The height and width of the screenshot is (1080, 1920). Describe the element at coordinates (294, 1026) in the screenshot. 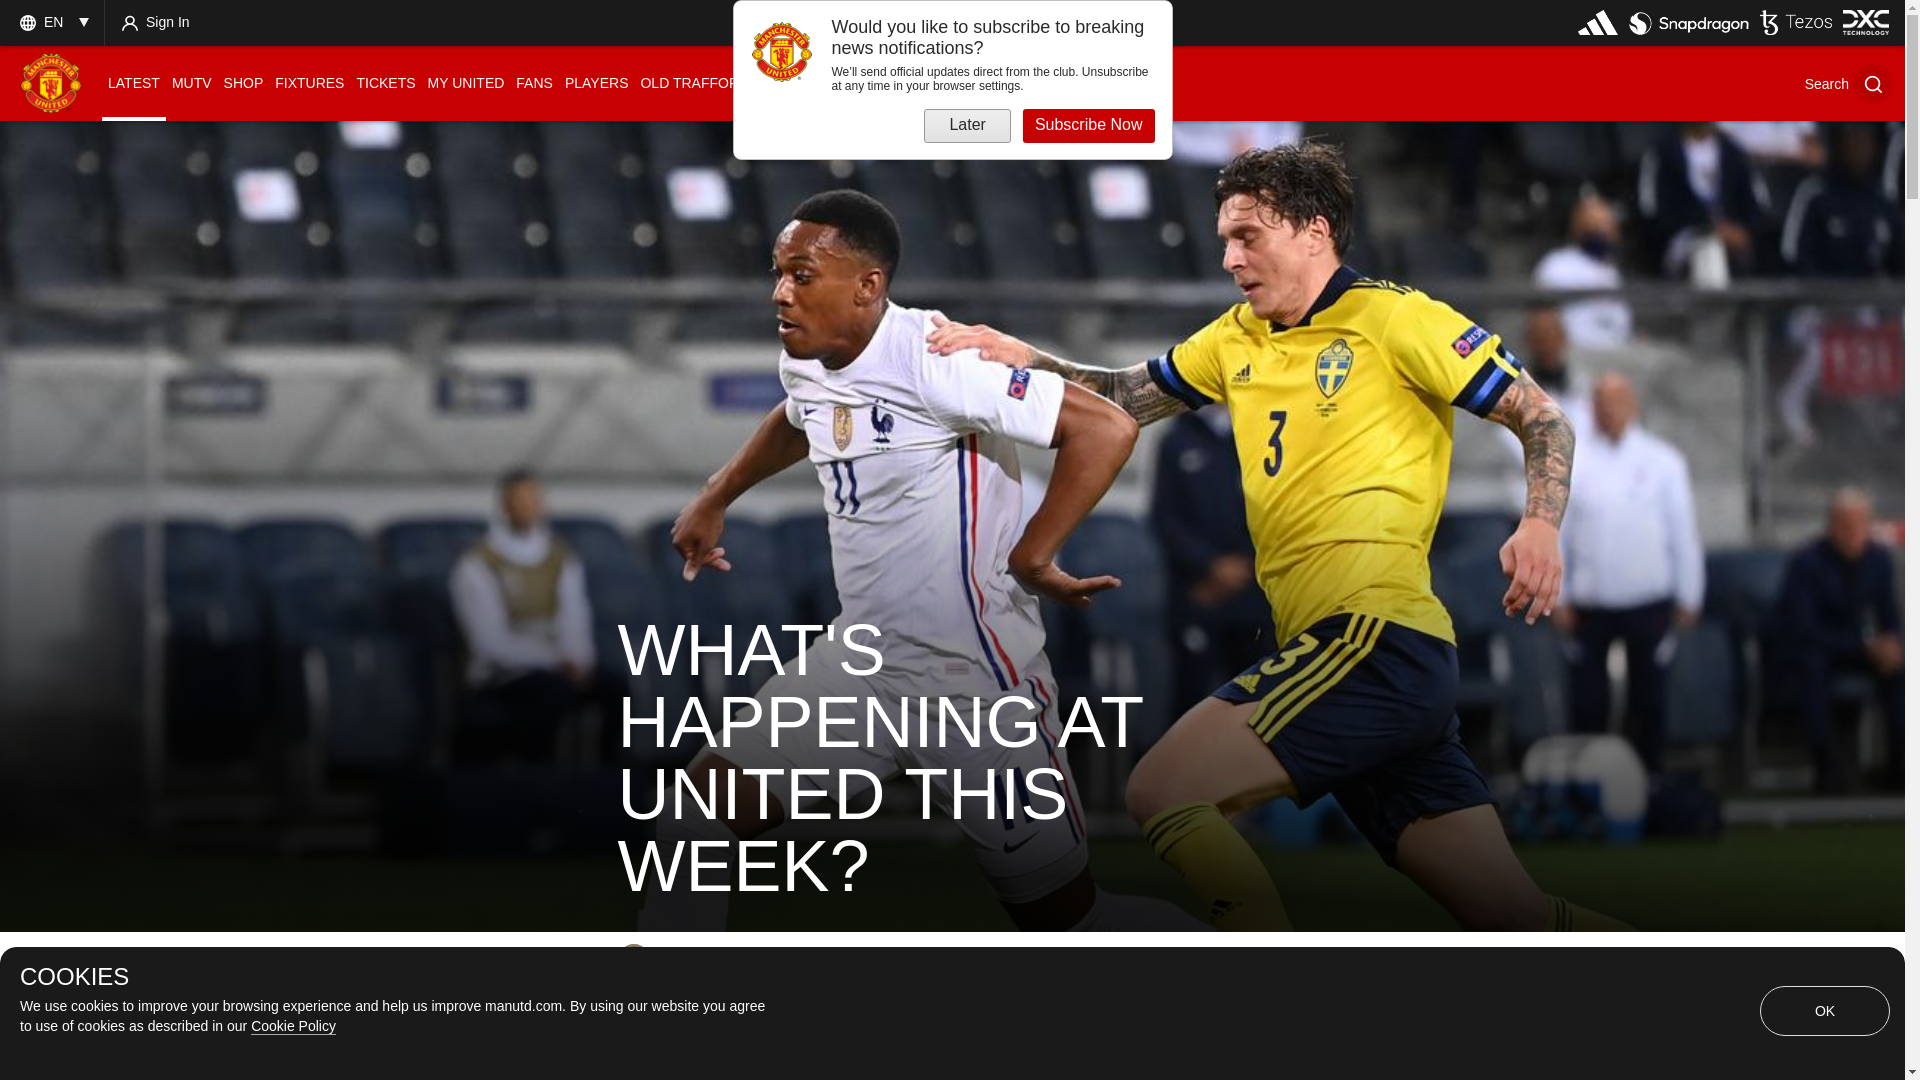

I see `Cookie Policy` at that location.